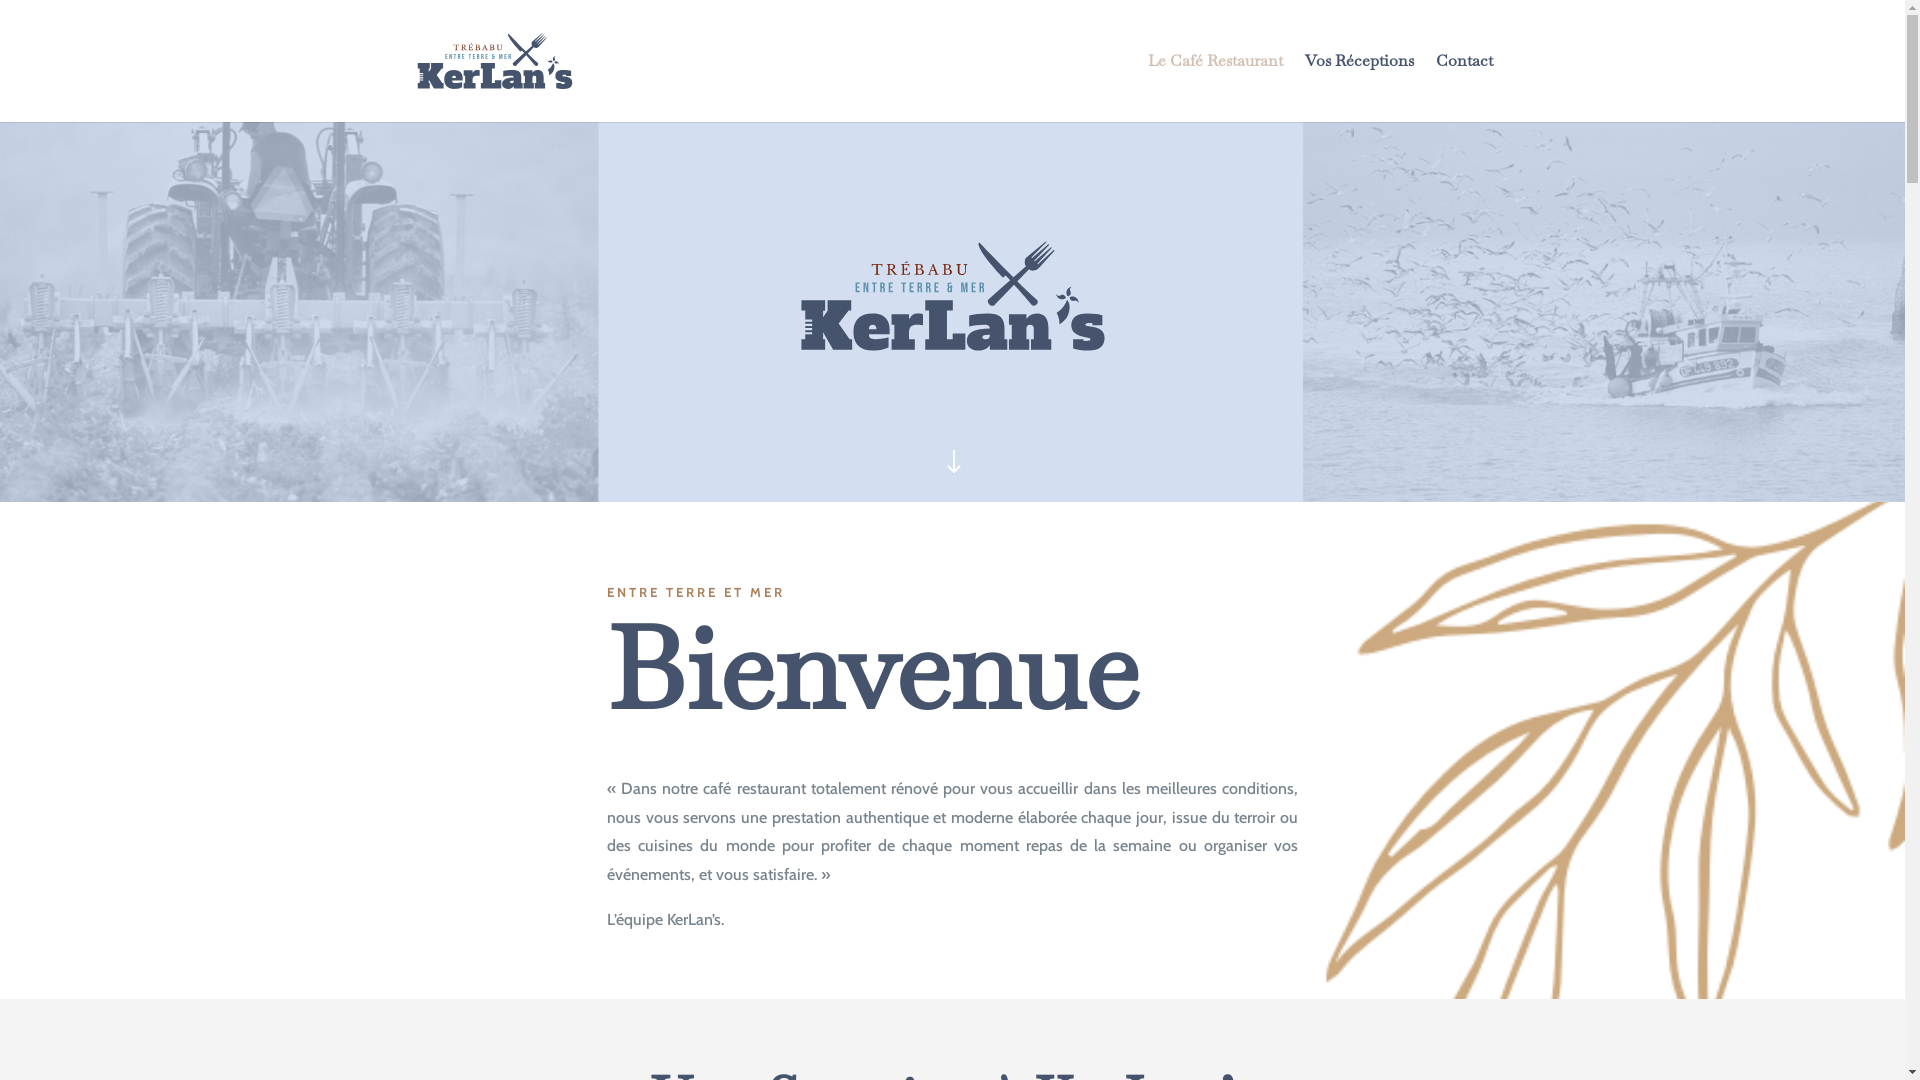 This screenshot has width=1920, height=1080. Describe the element at coordinates (1464, 88) in the screenshot. I see `Contact` at that location.